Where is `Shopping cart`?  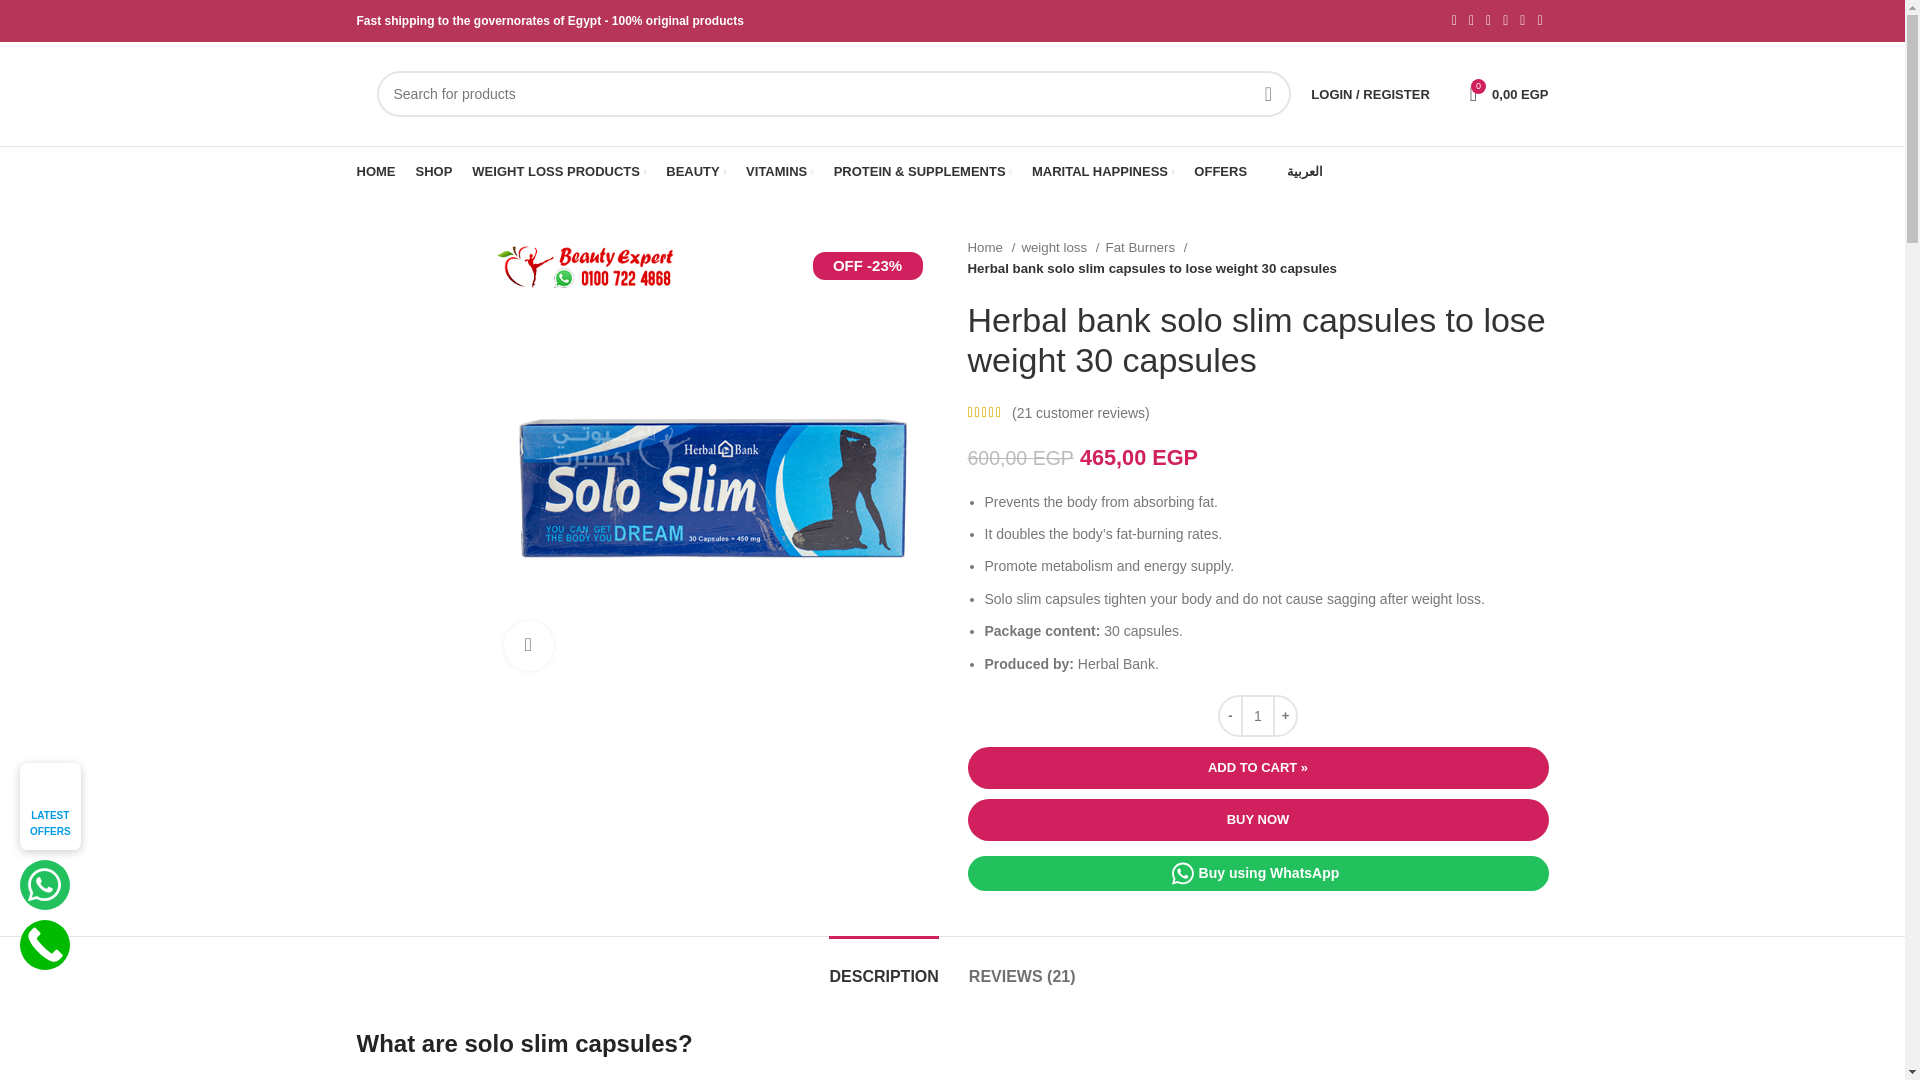
Shopping cart is located at coordinates (1509, 94).